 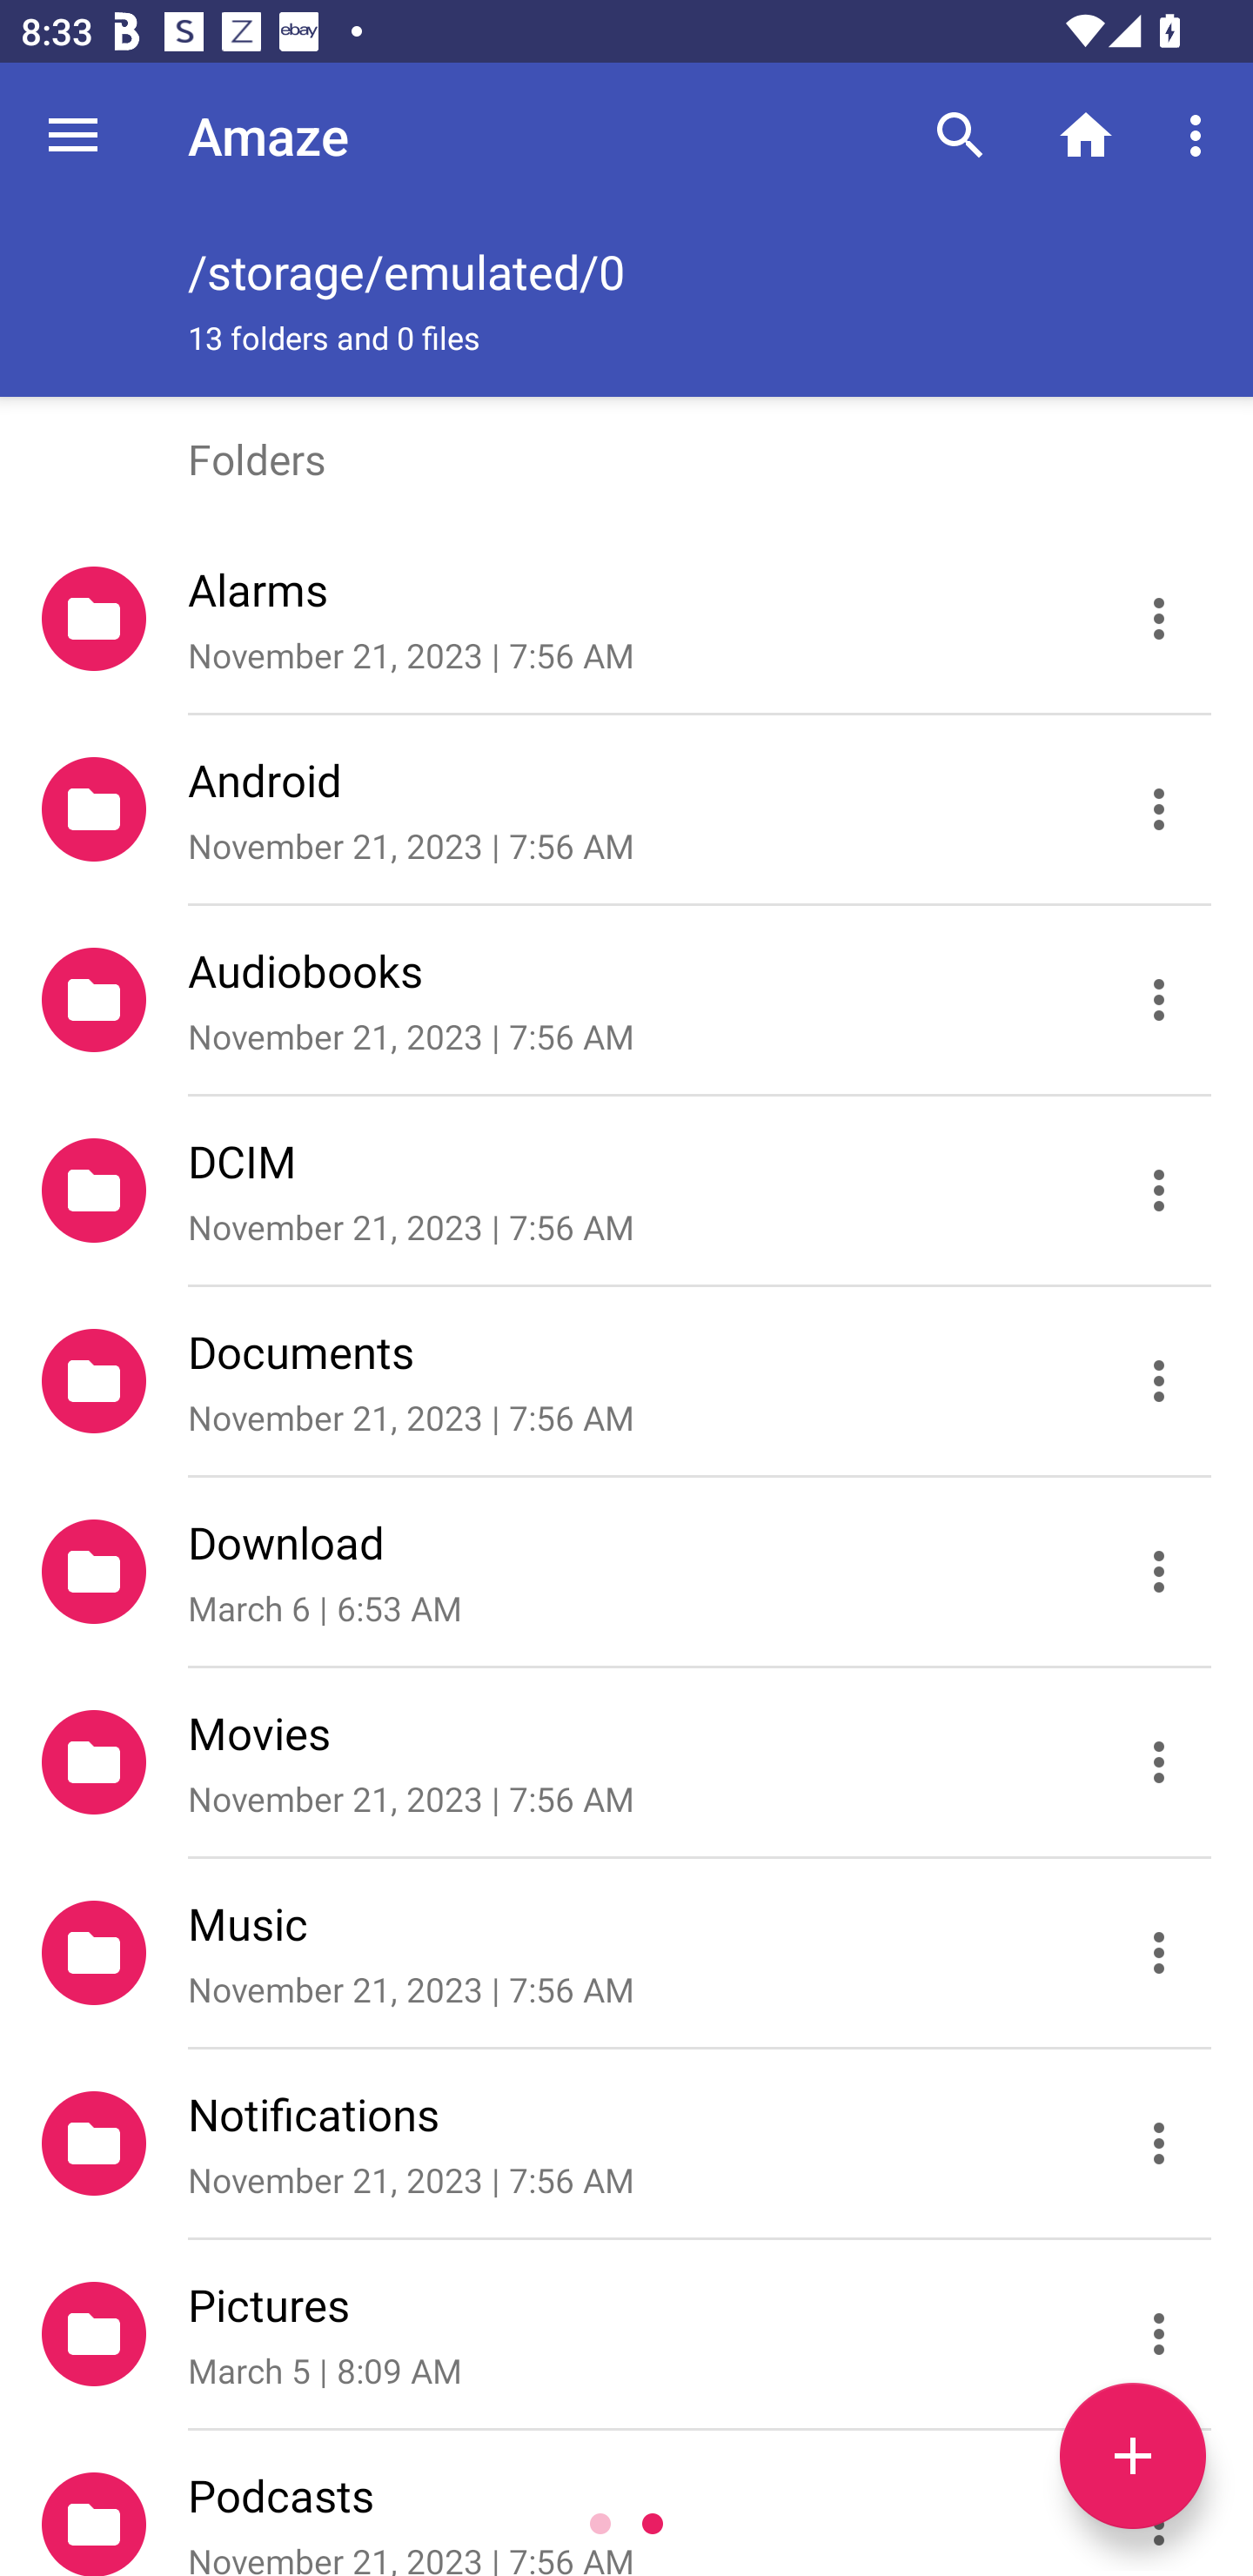 What do you see at coordinates (626, 1001) in the screenshot?
I see `Audiobooks November 21, 2023 | 7:56 AM` at bounding box center [626, 1001].